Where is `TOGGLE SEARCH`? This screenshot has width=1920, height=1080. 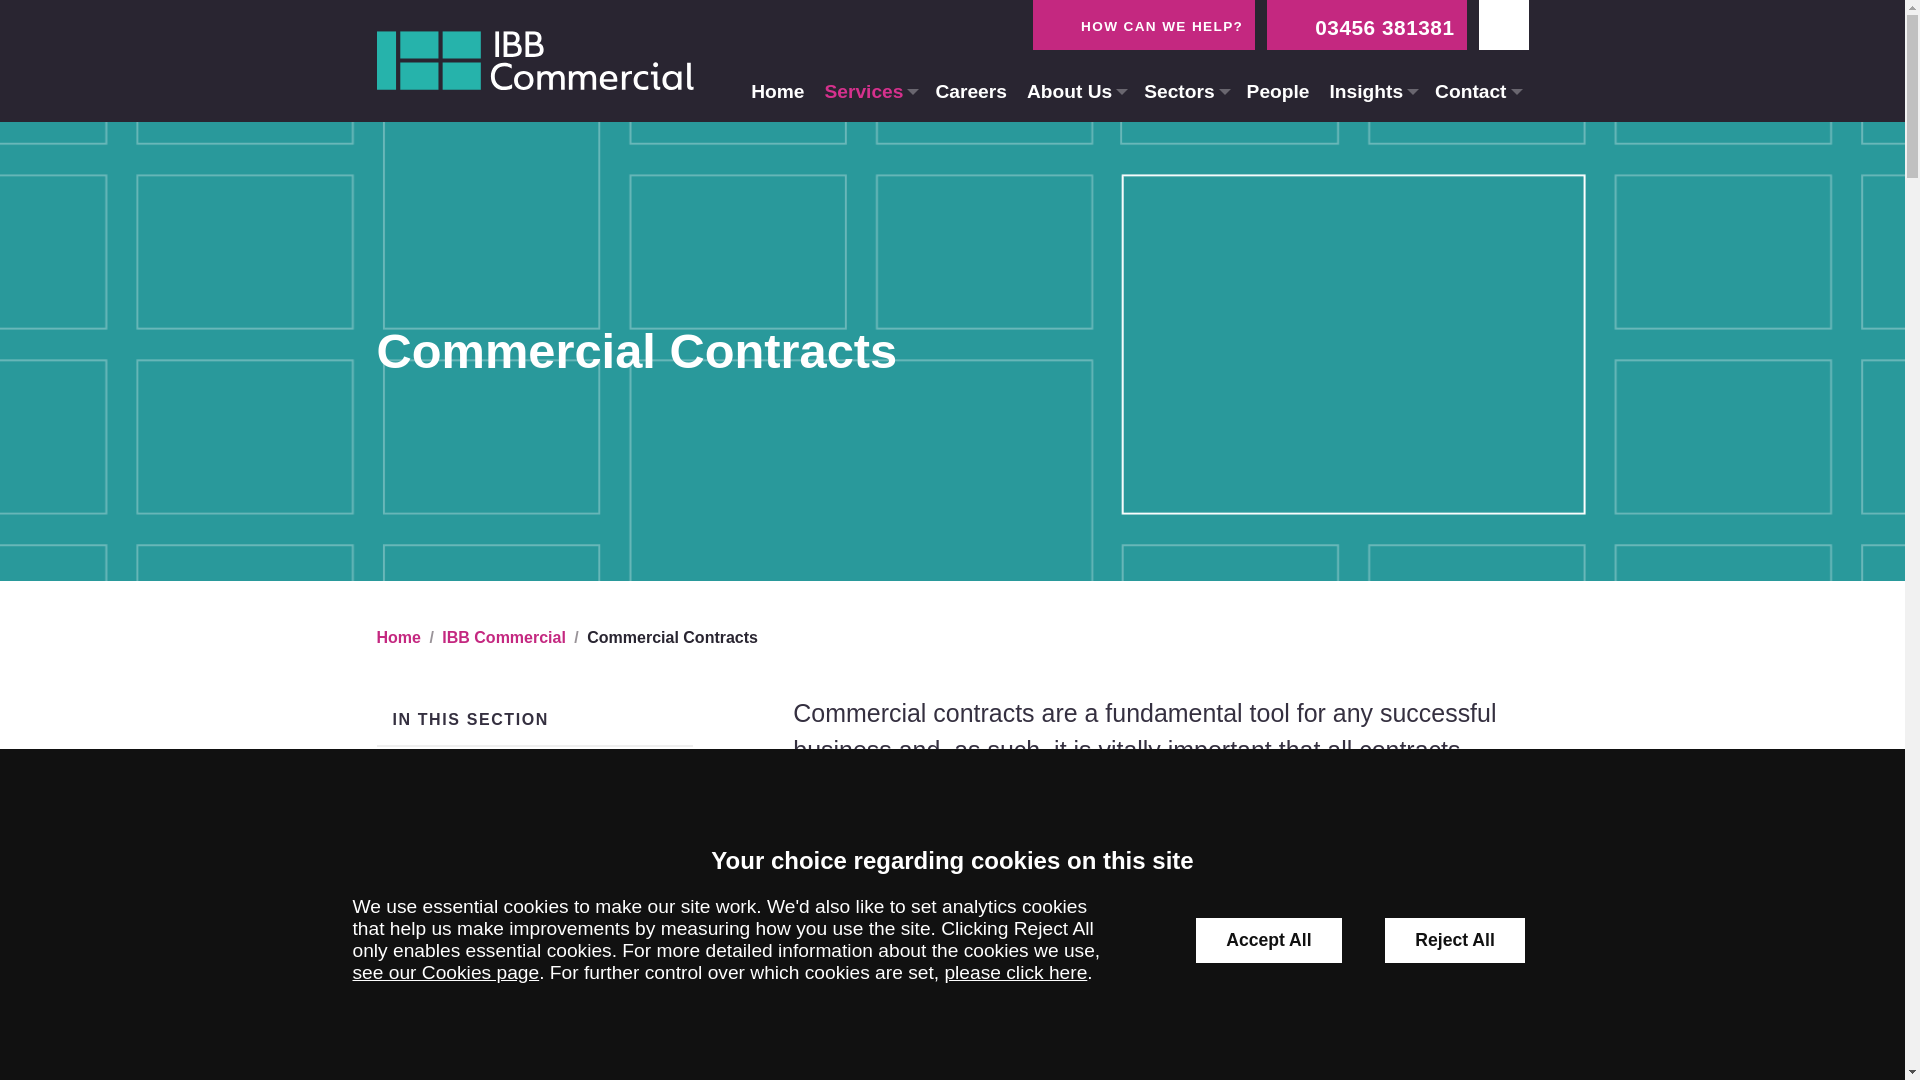 TOGGLE SEARCH is located at coordinates (1503, 24).